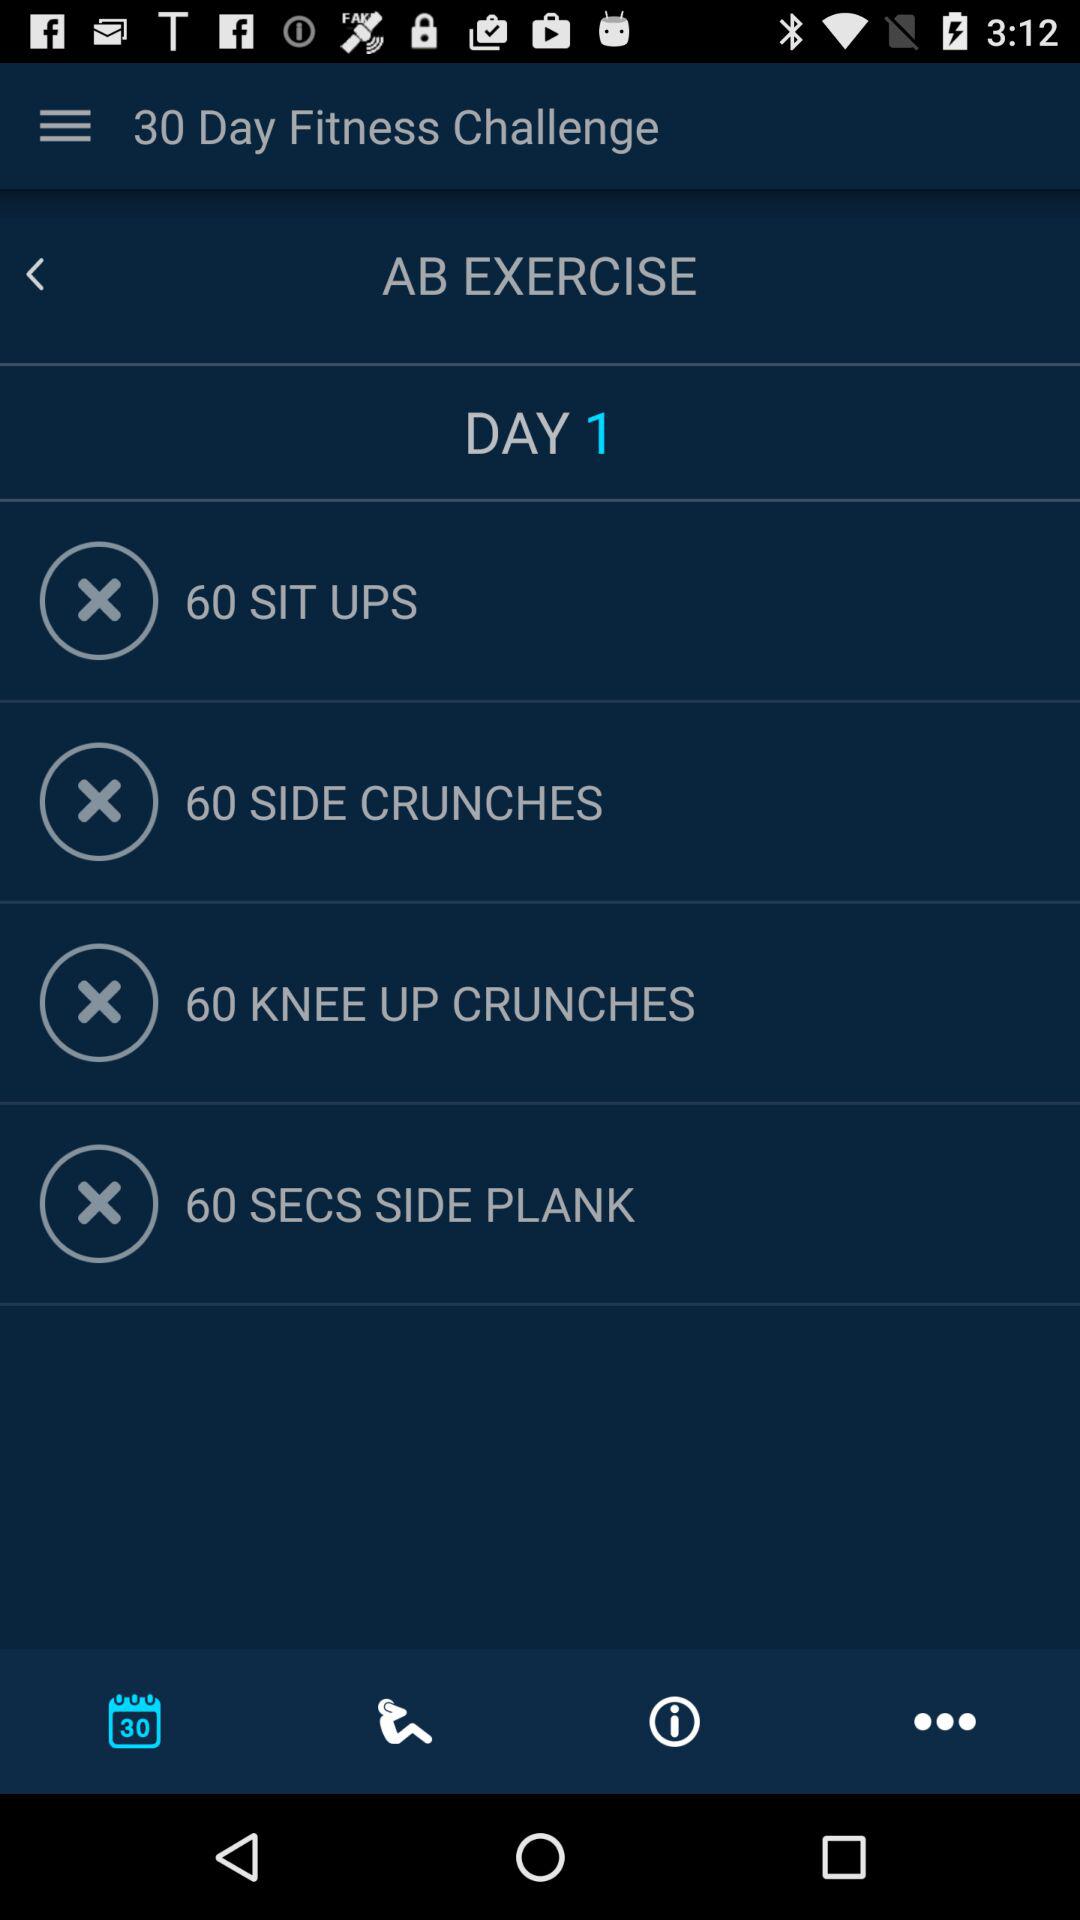 This screenshot has height=1920, width=1080. I want to click on click the item above the 60 secs side item, so click(612, 1002).